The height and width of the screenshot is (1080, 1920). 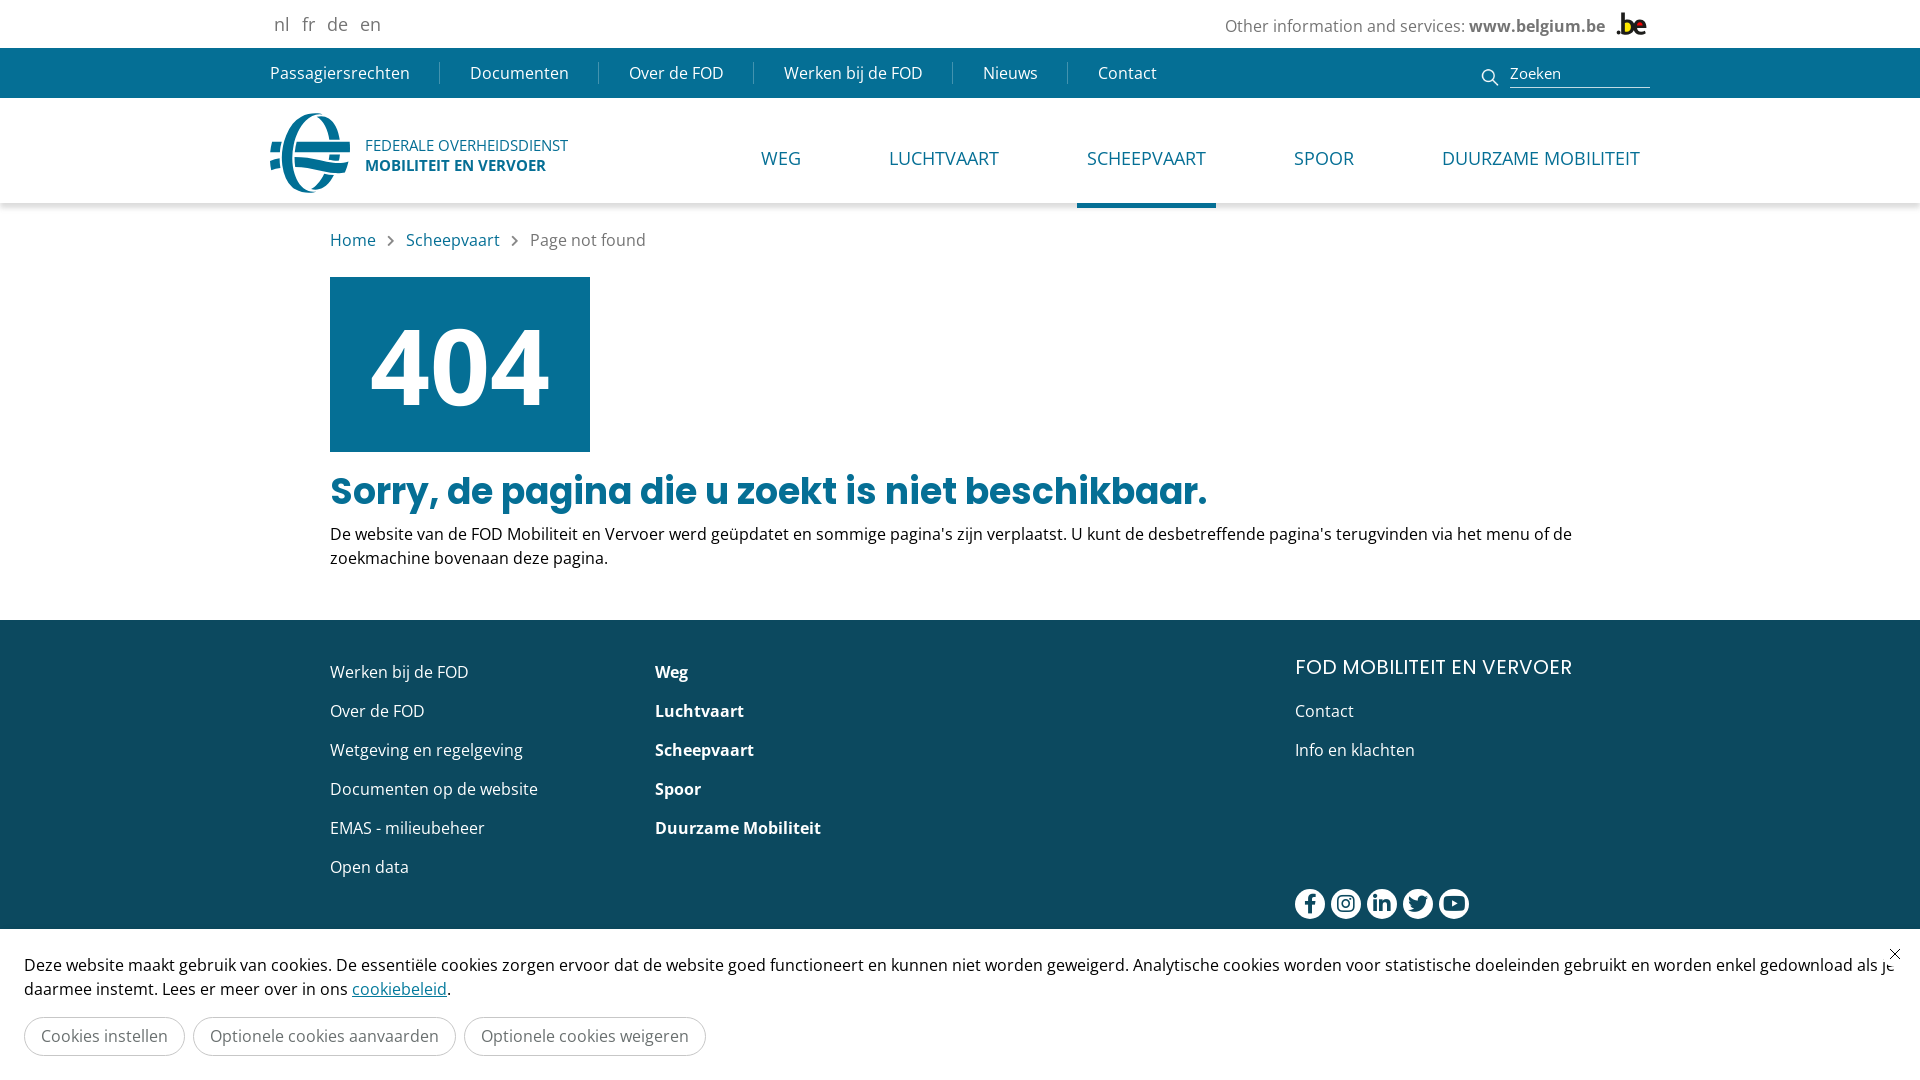 What do you see at coordinates (1490, 77) in the screenshot?
I see `Toepassen` at bounding box center [1490, 77].